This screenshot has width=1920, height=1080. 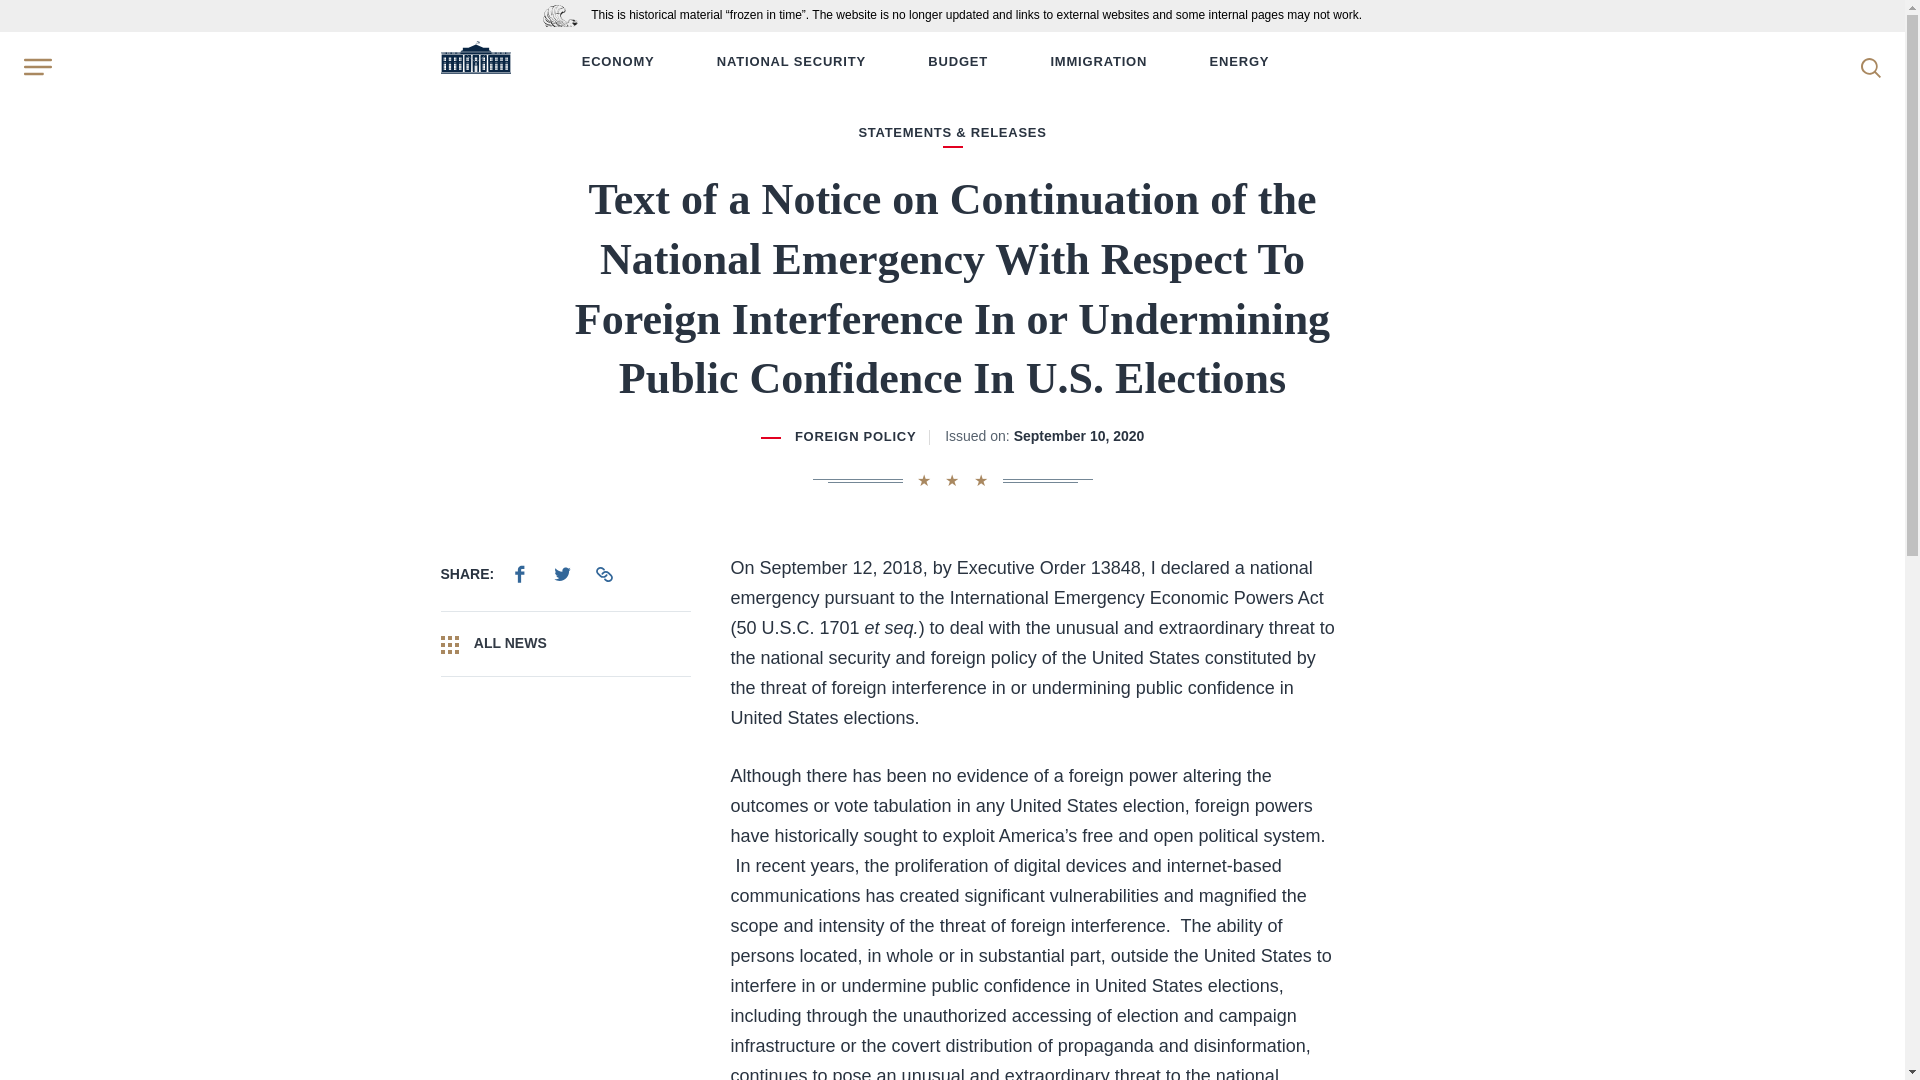 I want to click on FOREIGN POLICY, so click(x=854, y=436).